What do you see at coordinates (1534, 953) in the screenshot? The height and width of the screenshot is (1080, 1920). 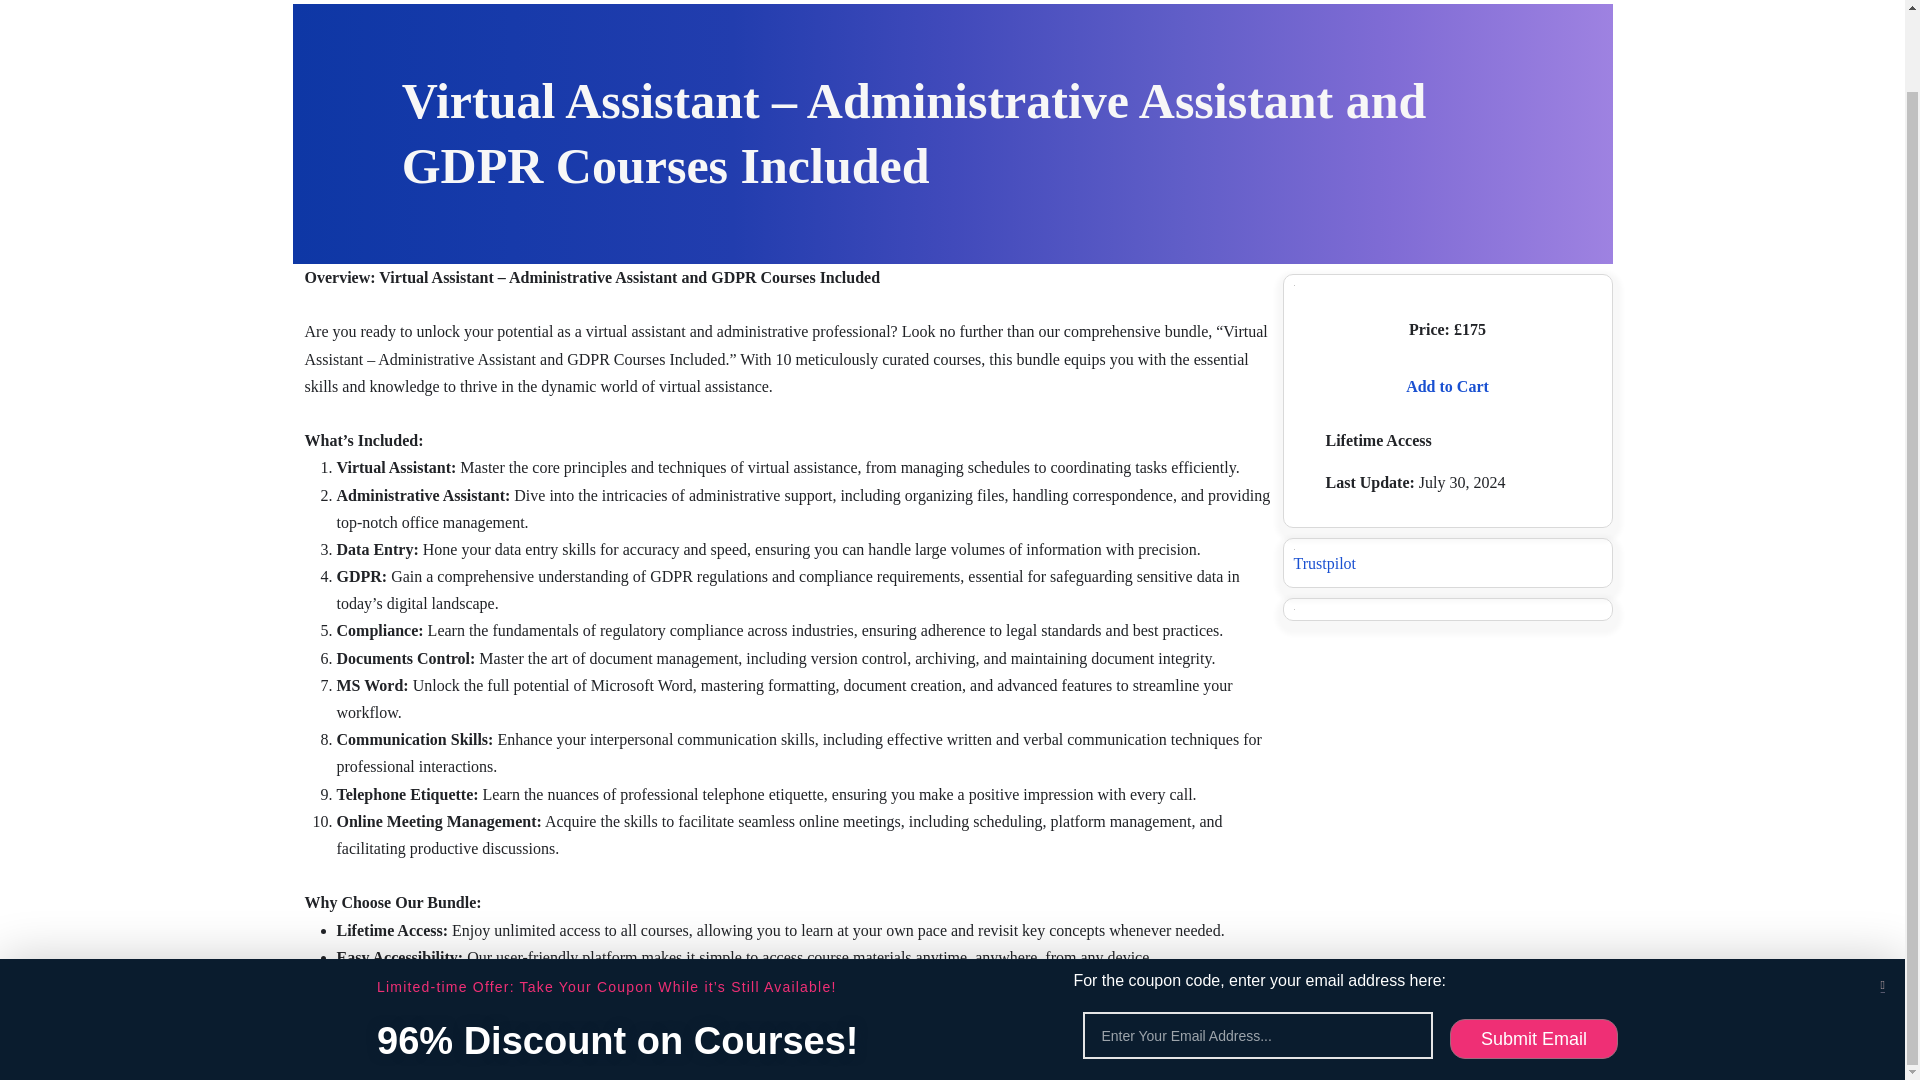 I see `Submit Email` at bounding box center [1534, 953].